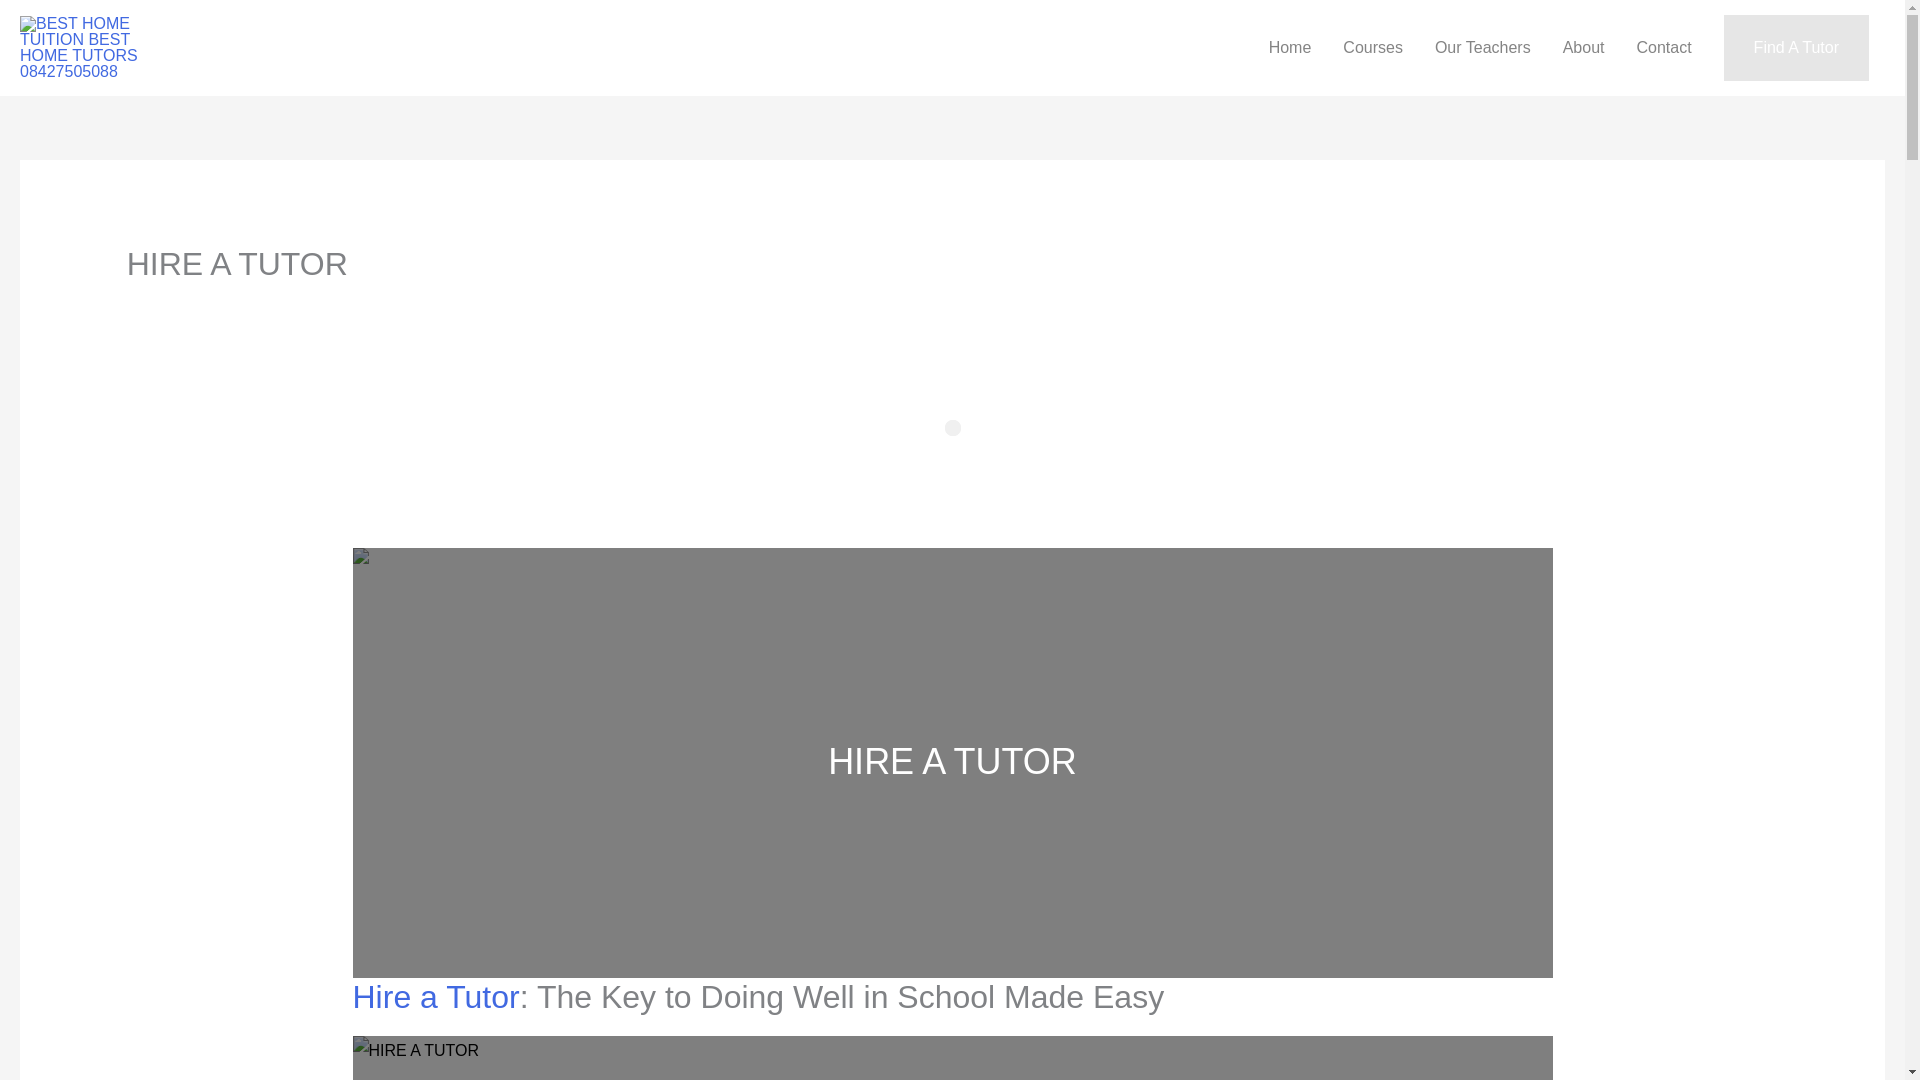 The image size is (1920, 1080). What do you see at coordinates (434, 996) in the screenshot?
I see `Hire a Tutor` at bounding box center [434, 996].